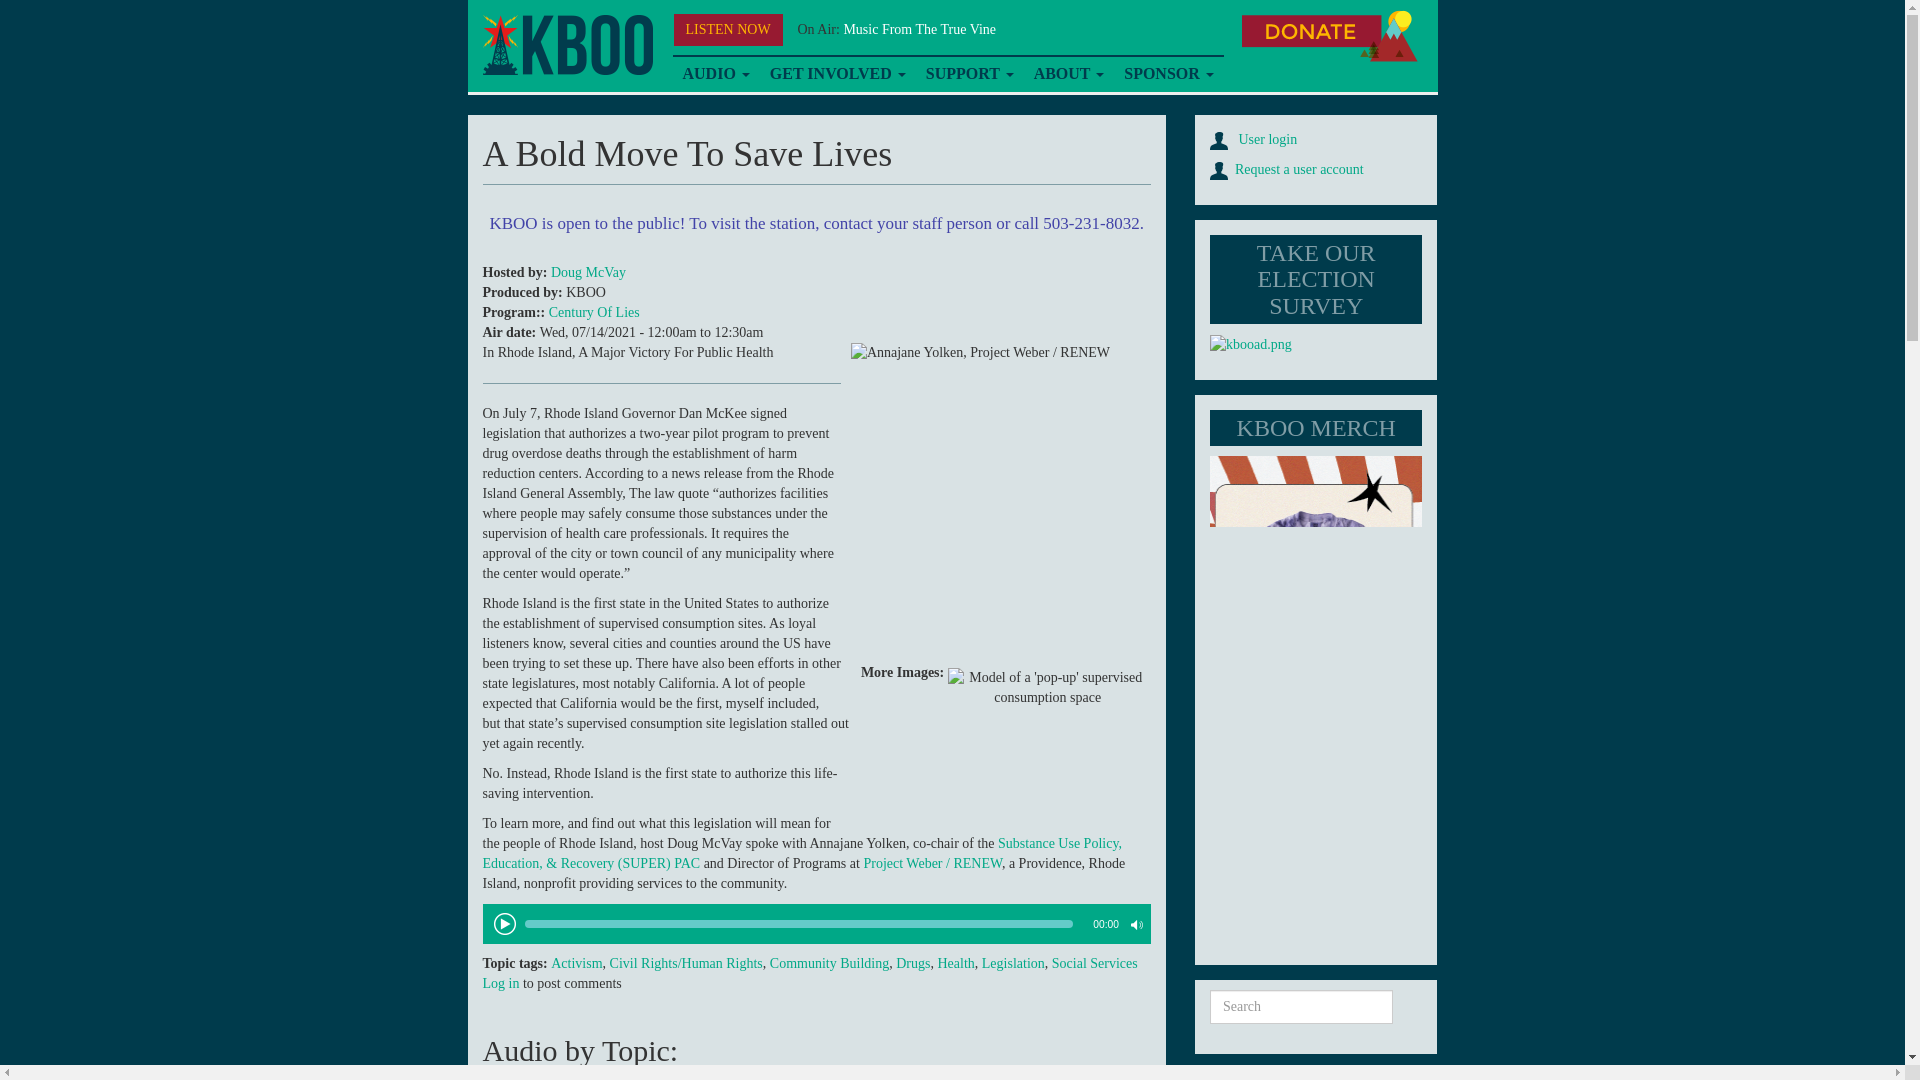 Image resolution: width=1920 pixels, height=1080 pixels. Describe the element at coordinates (566, 45) in the screenshot. I see `Home` at that location.